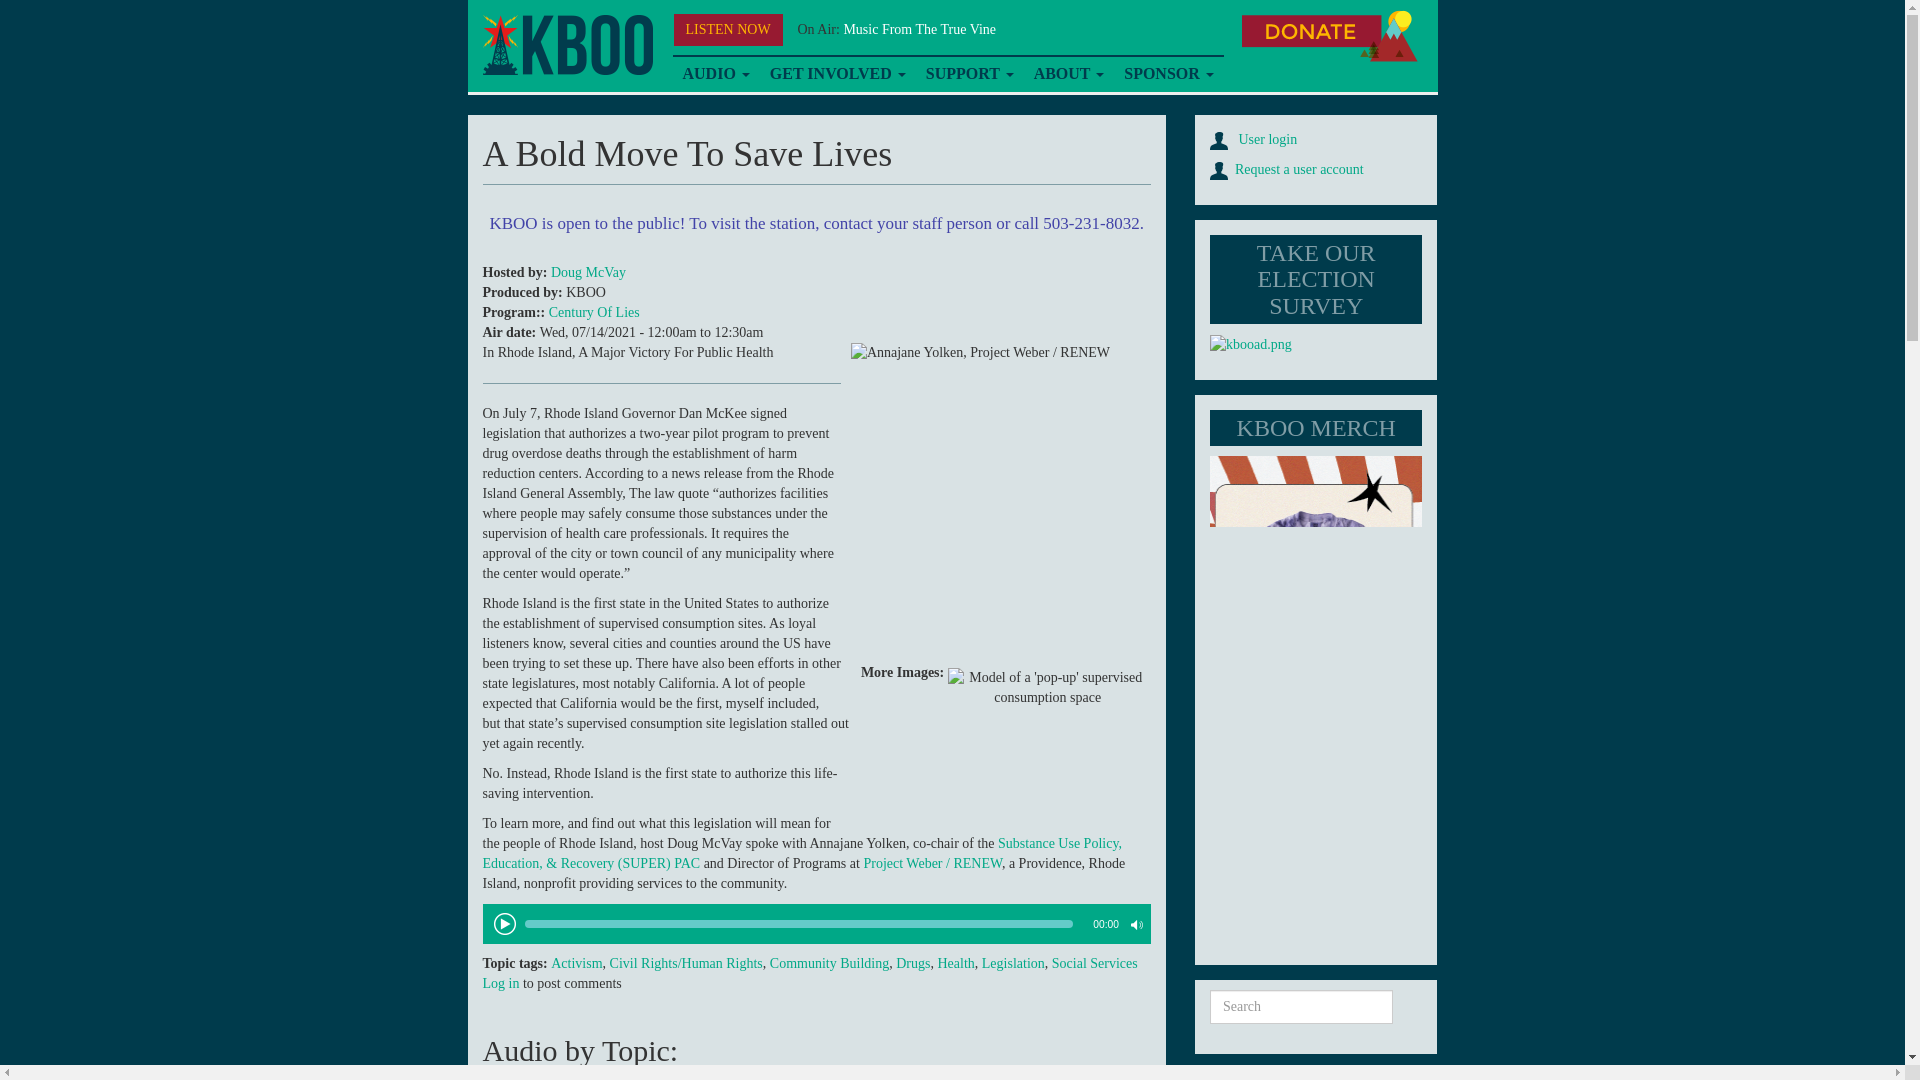 Image resolution: width=1920 pixels, height=1080 pixels. Describe the element at coordinates (566, 45) in the screenshot. I see `Home` at that location.